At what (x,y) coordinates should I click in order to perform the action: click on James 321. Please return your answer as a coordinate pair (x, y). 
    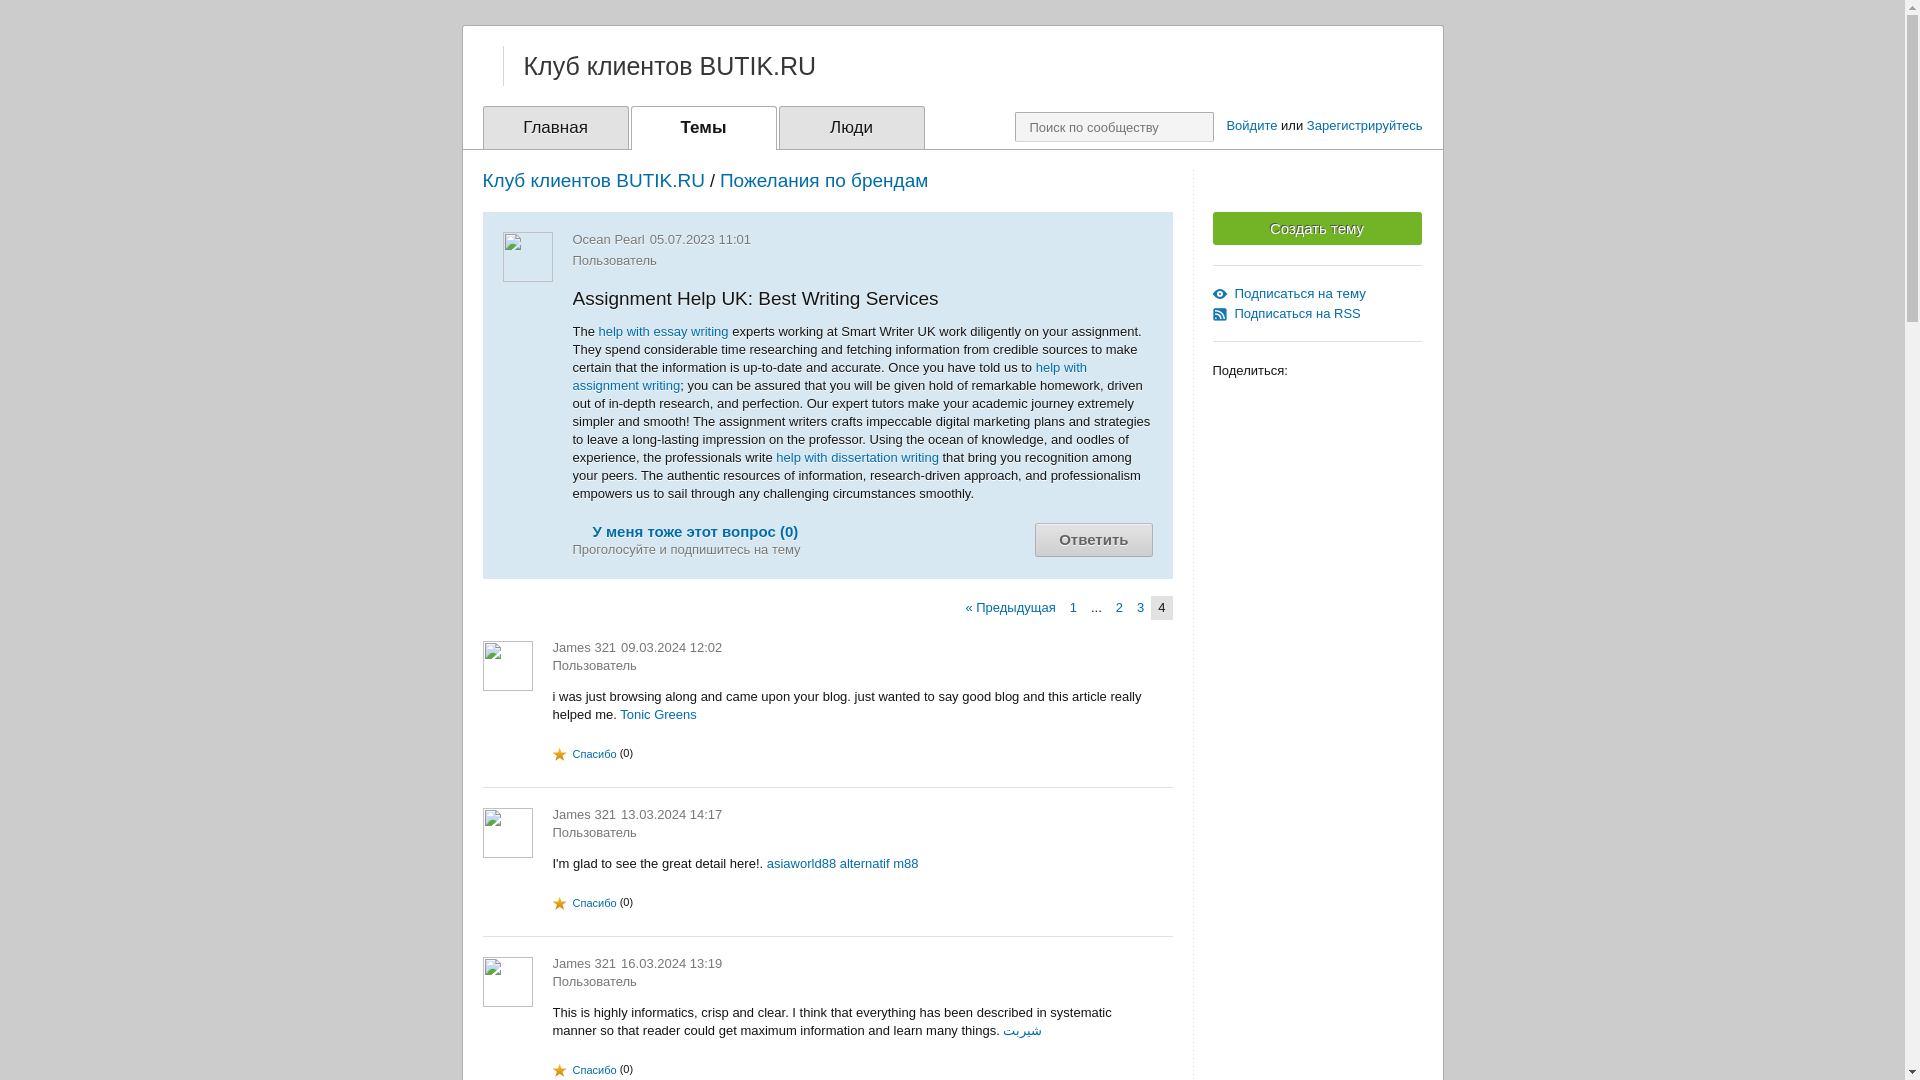
    Looking at the image, I should click on (584, 648).